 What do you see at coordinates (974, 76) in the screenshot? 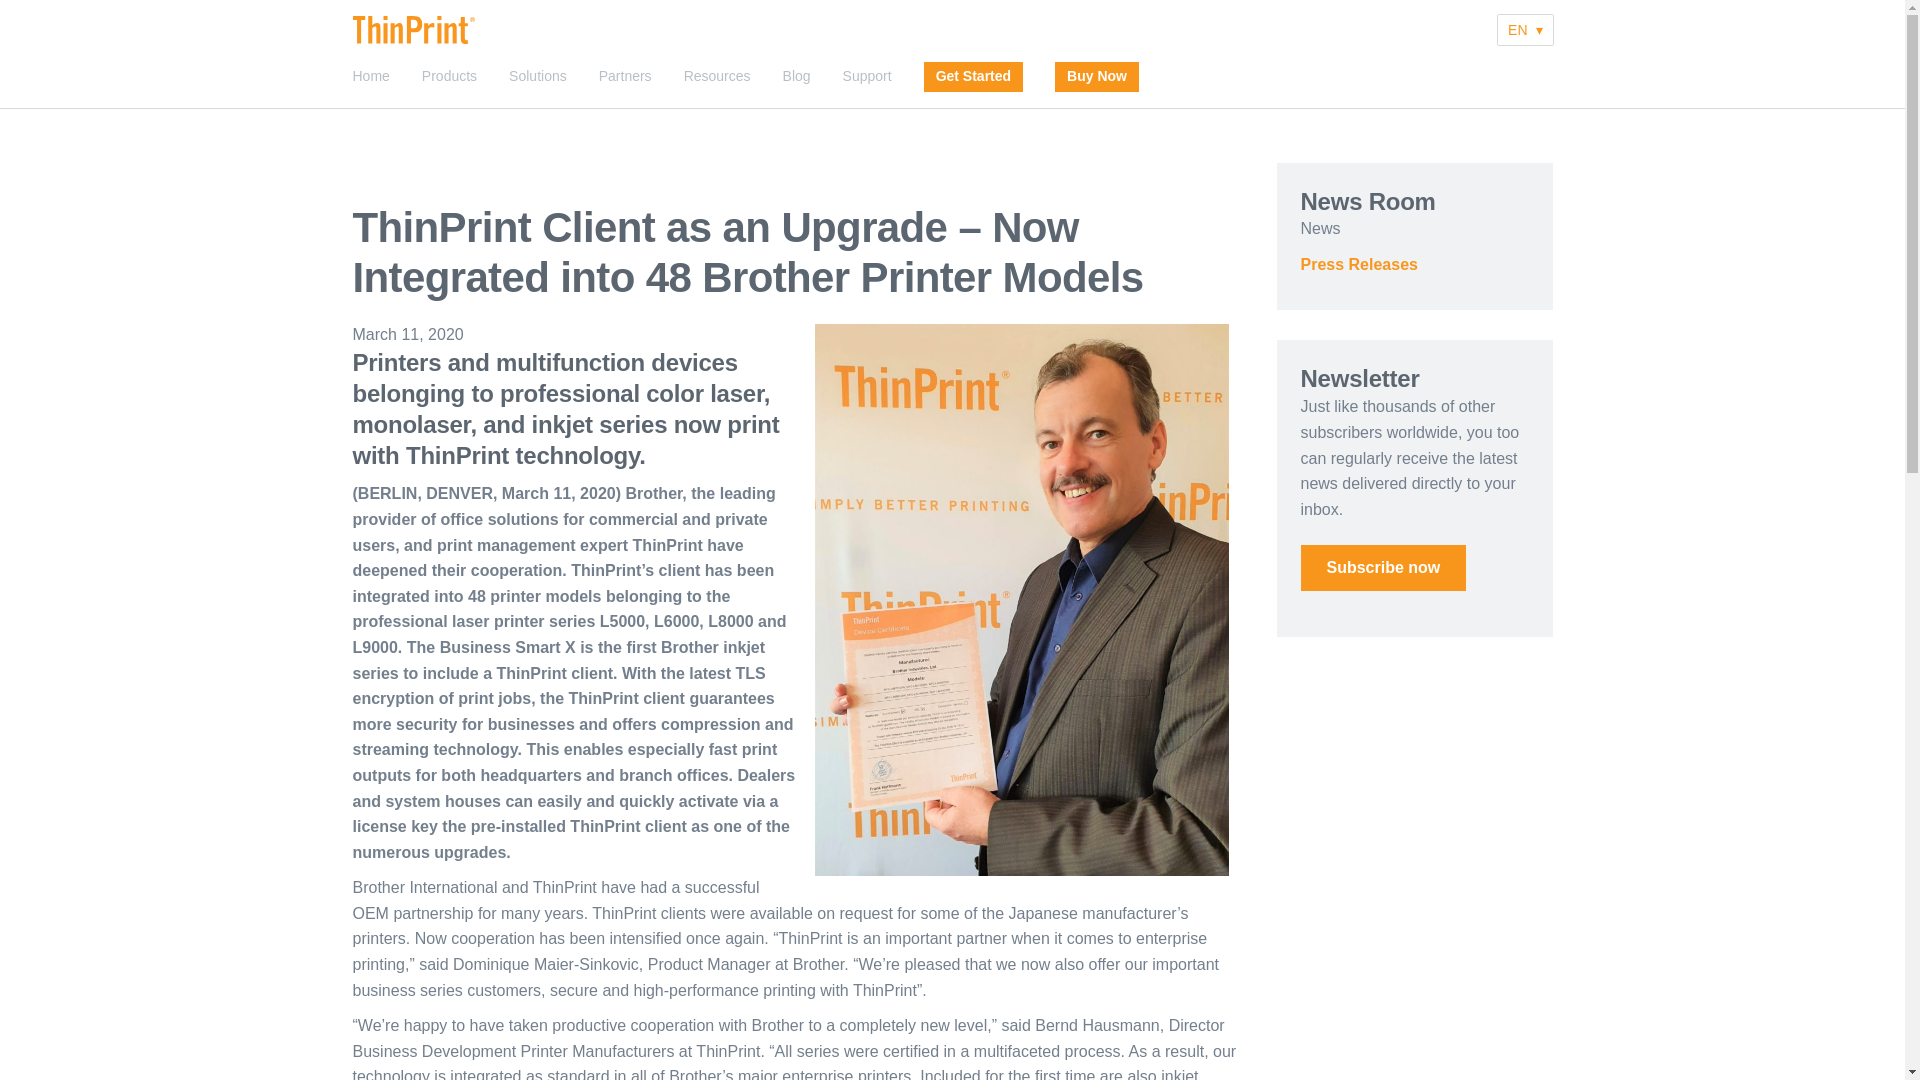
I see `Get Started` at bounding box center [974, 76].